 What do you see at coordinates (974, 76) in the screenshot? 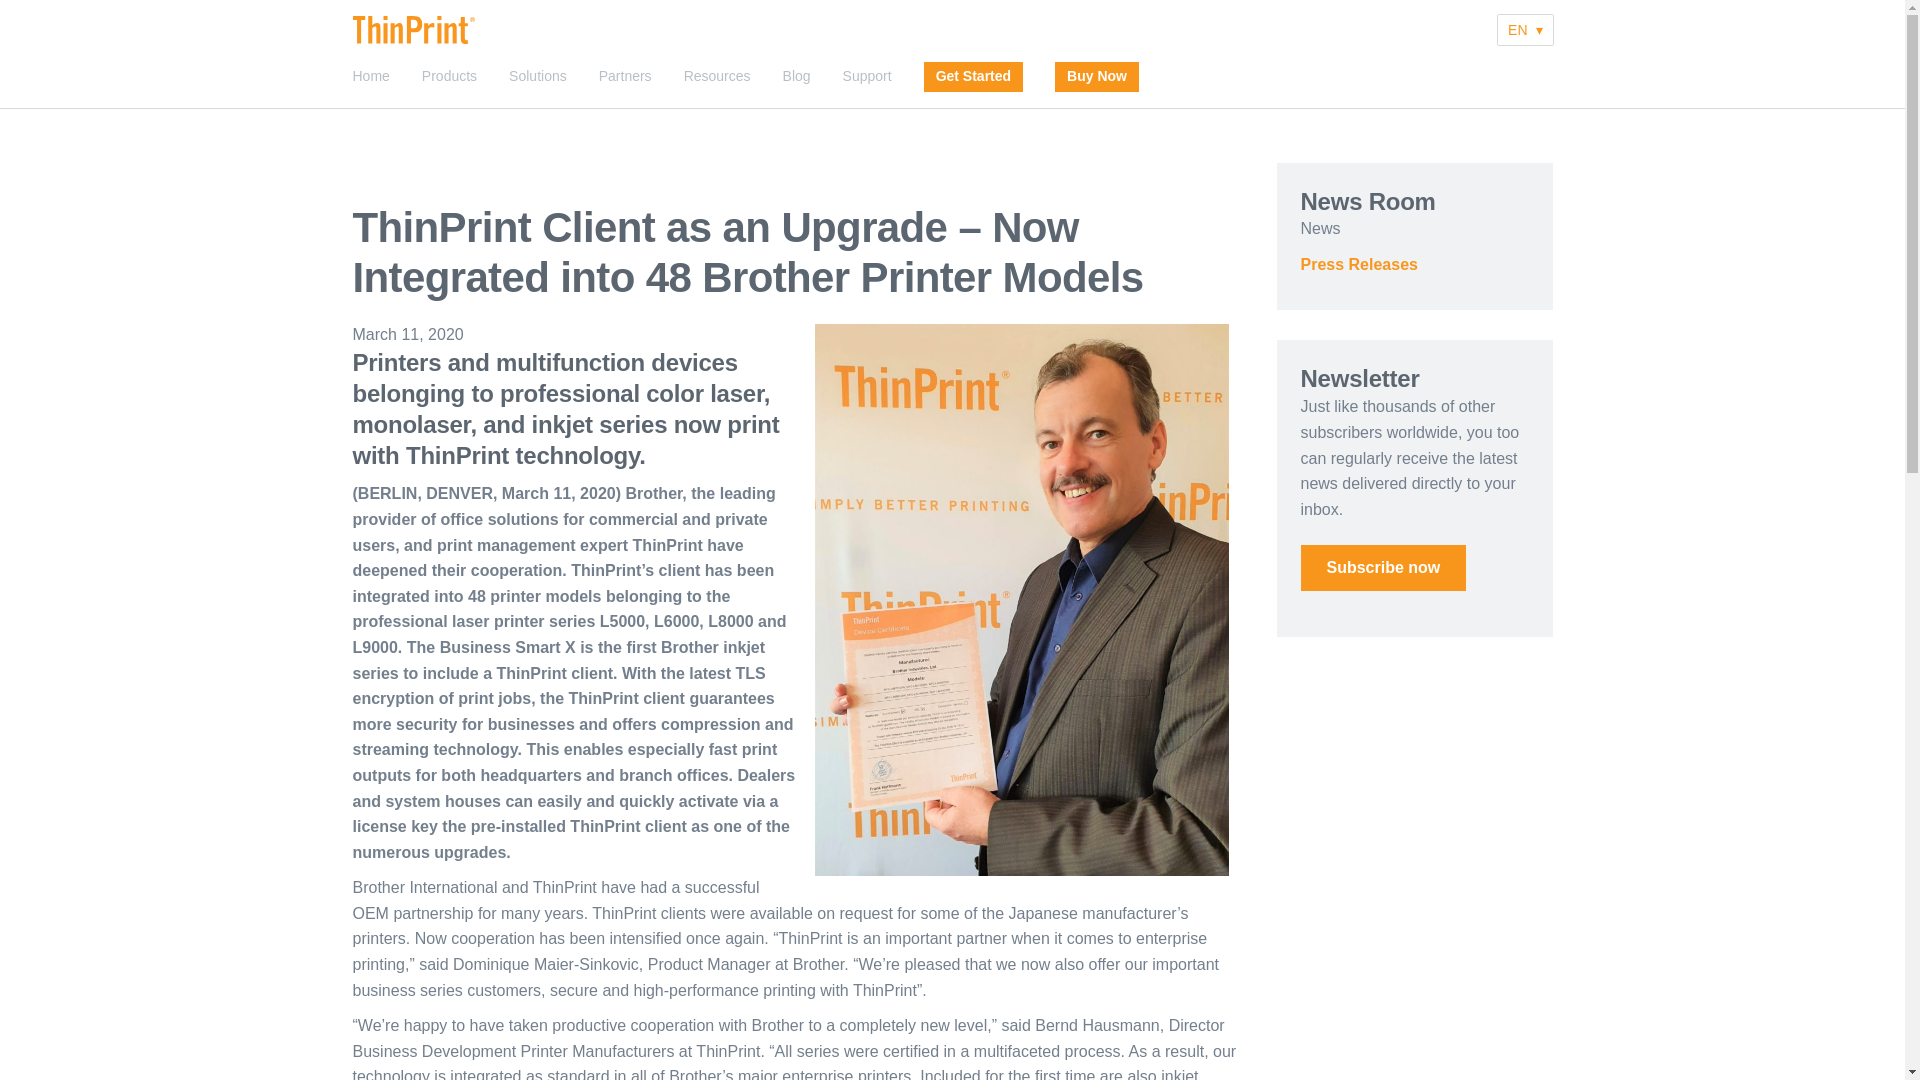
I see `Get Started` at bounding box center [974, 76].